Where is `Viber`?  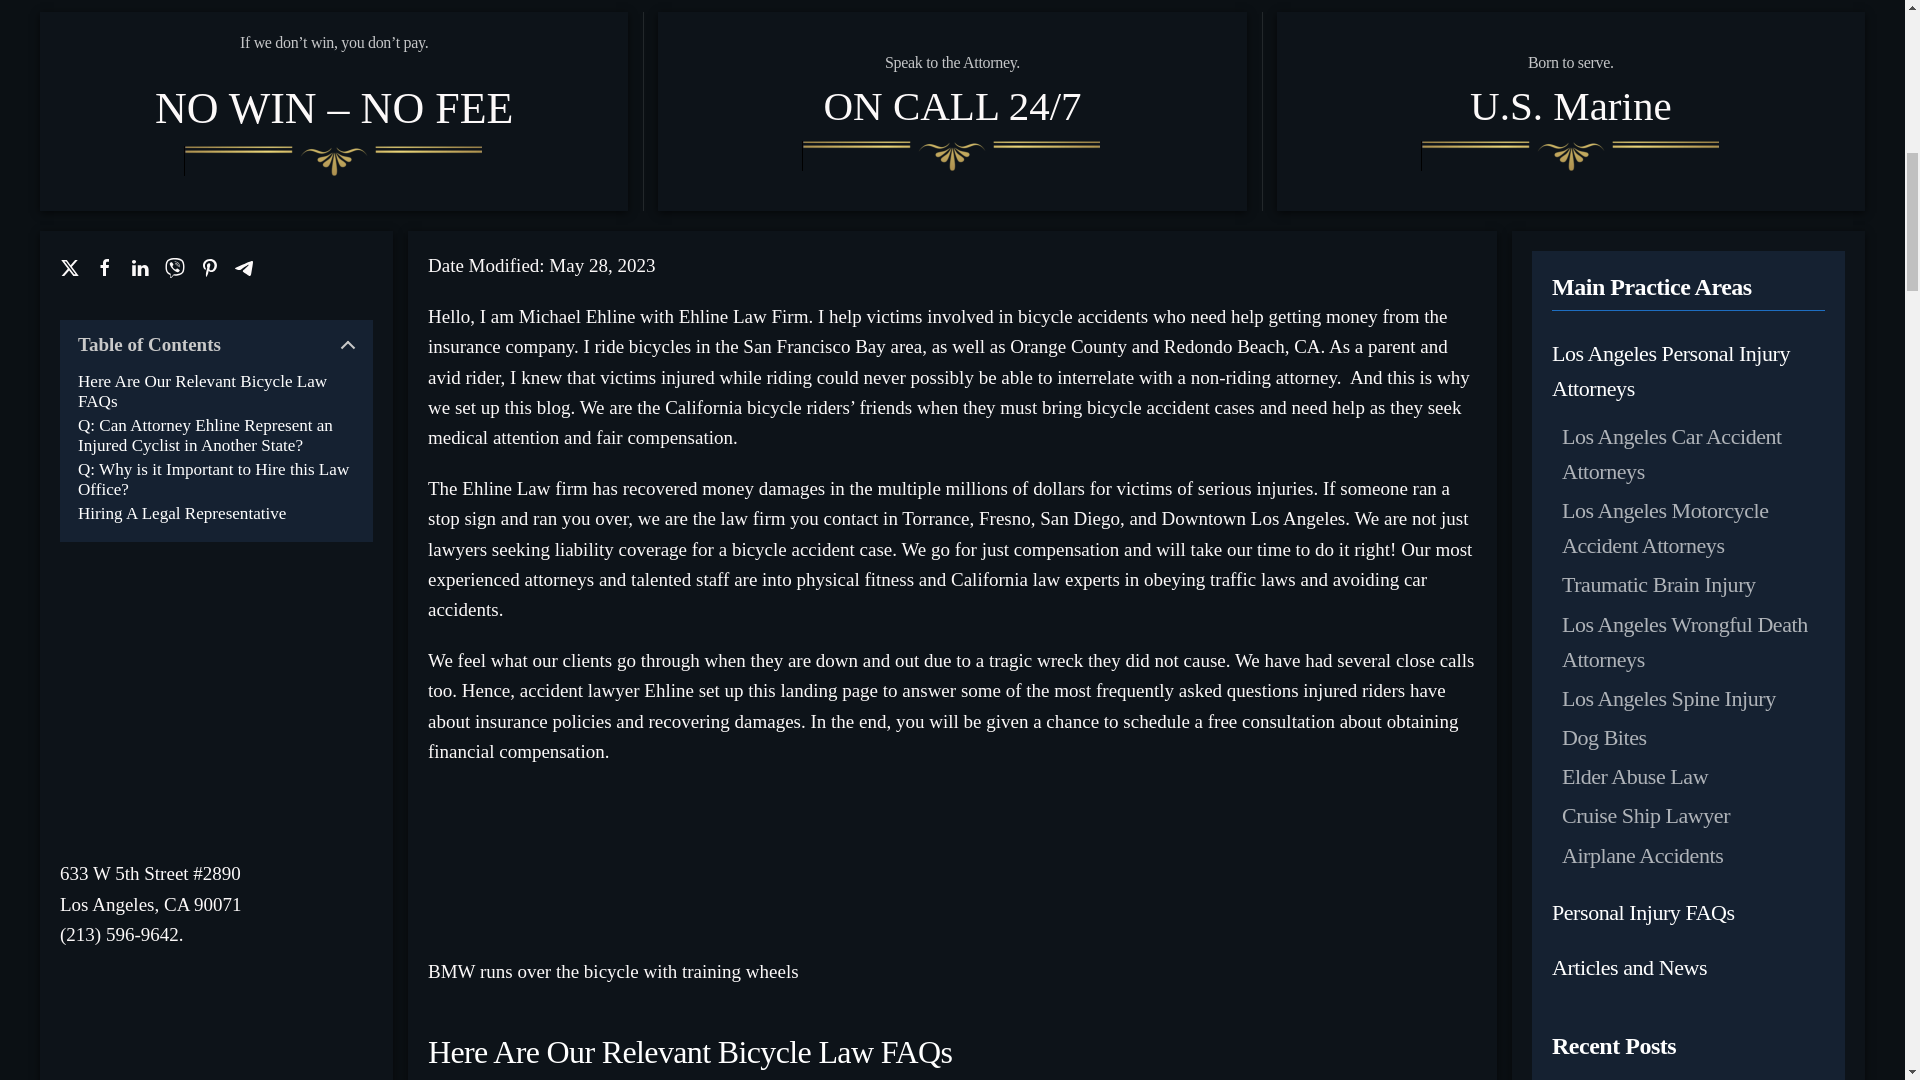 Viber is located at coordinates (174, 268).